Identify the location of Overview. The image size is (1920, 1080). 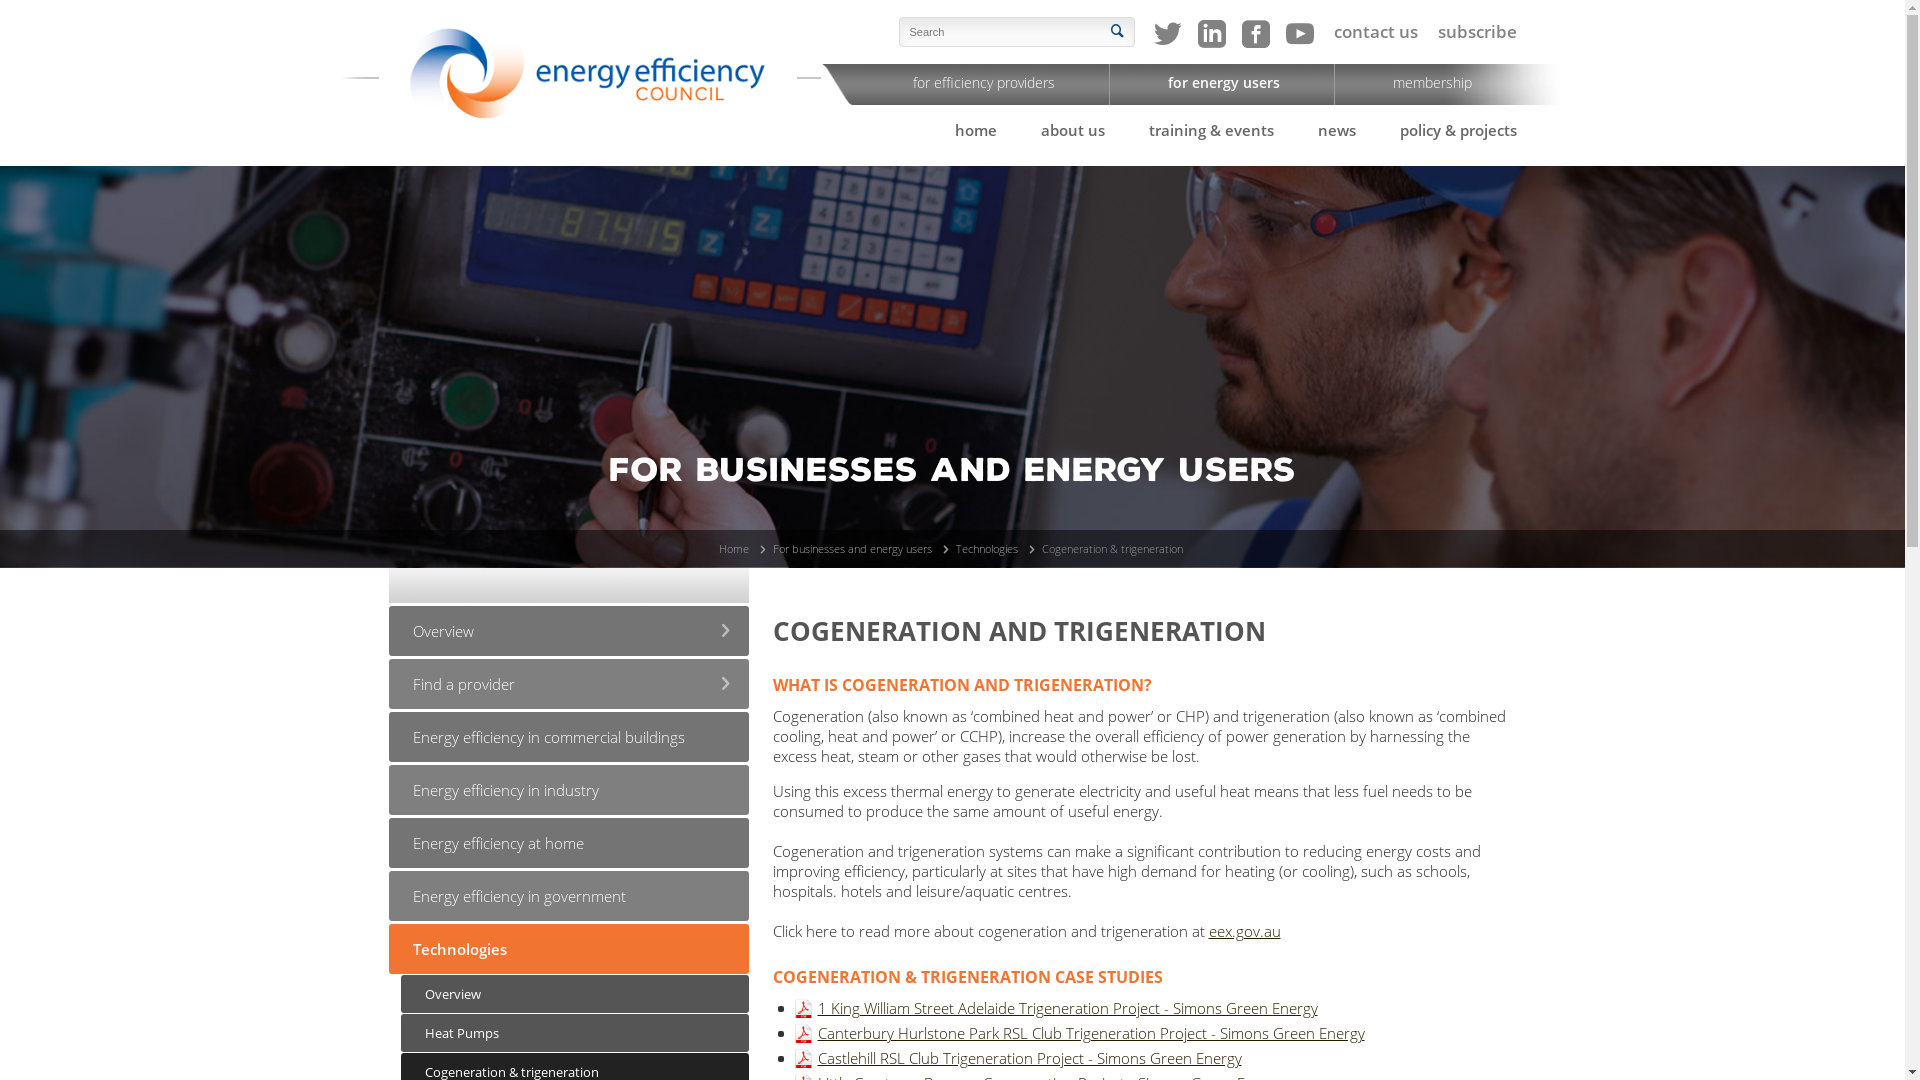
(575, 994).